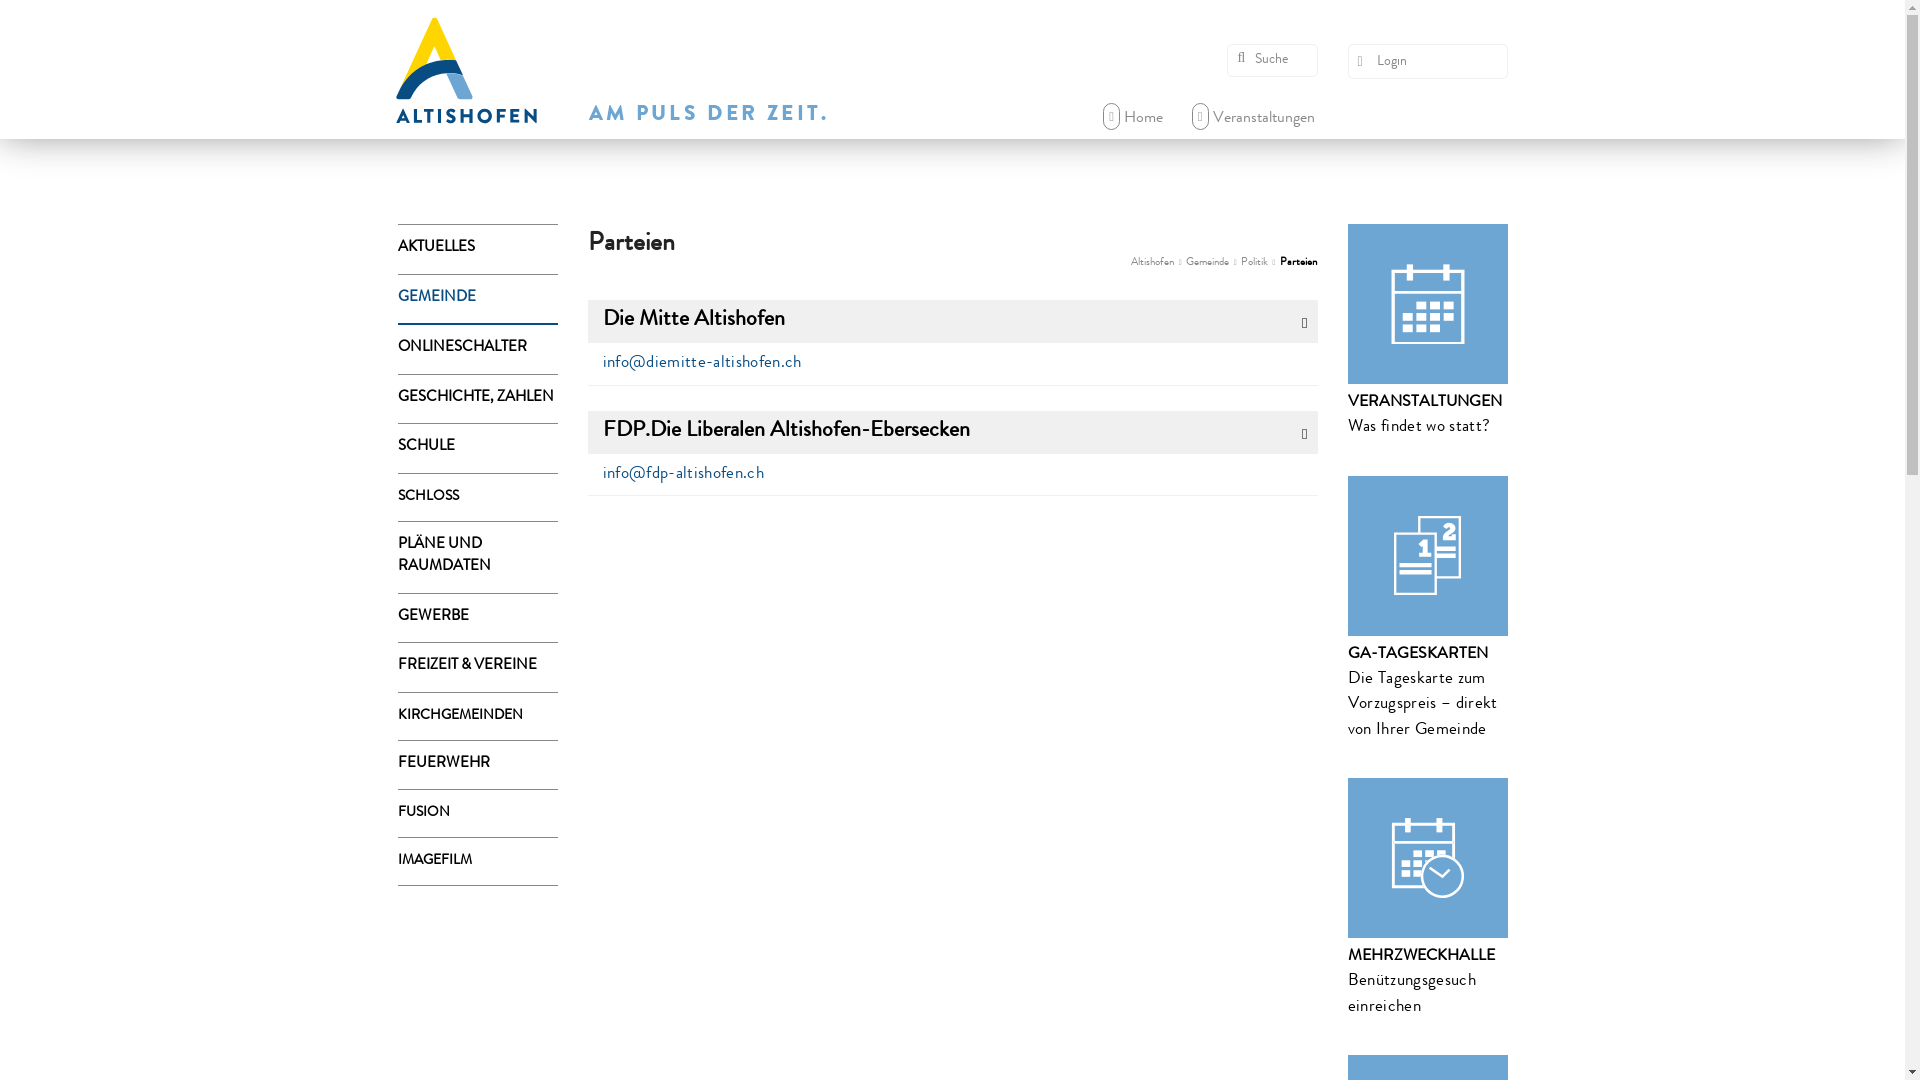 This screenshot has height=1080, width=1920. What do you see at coordinates (1428, 62) in the screenshot?
I see `Login` at bounding box center [1428, 62].